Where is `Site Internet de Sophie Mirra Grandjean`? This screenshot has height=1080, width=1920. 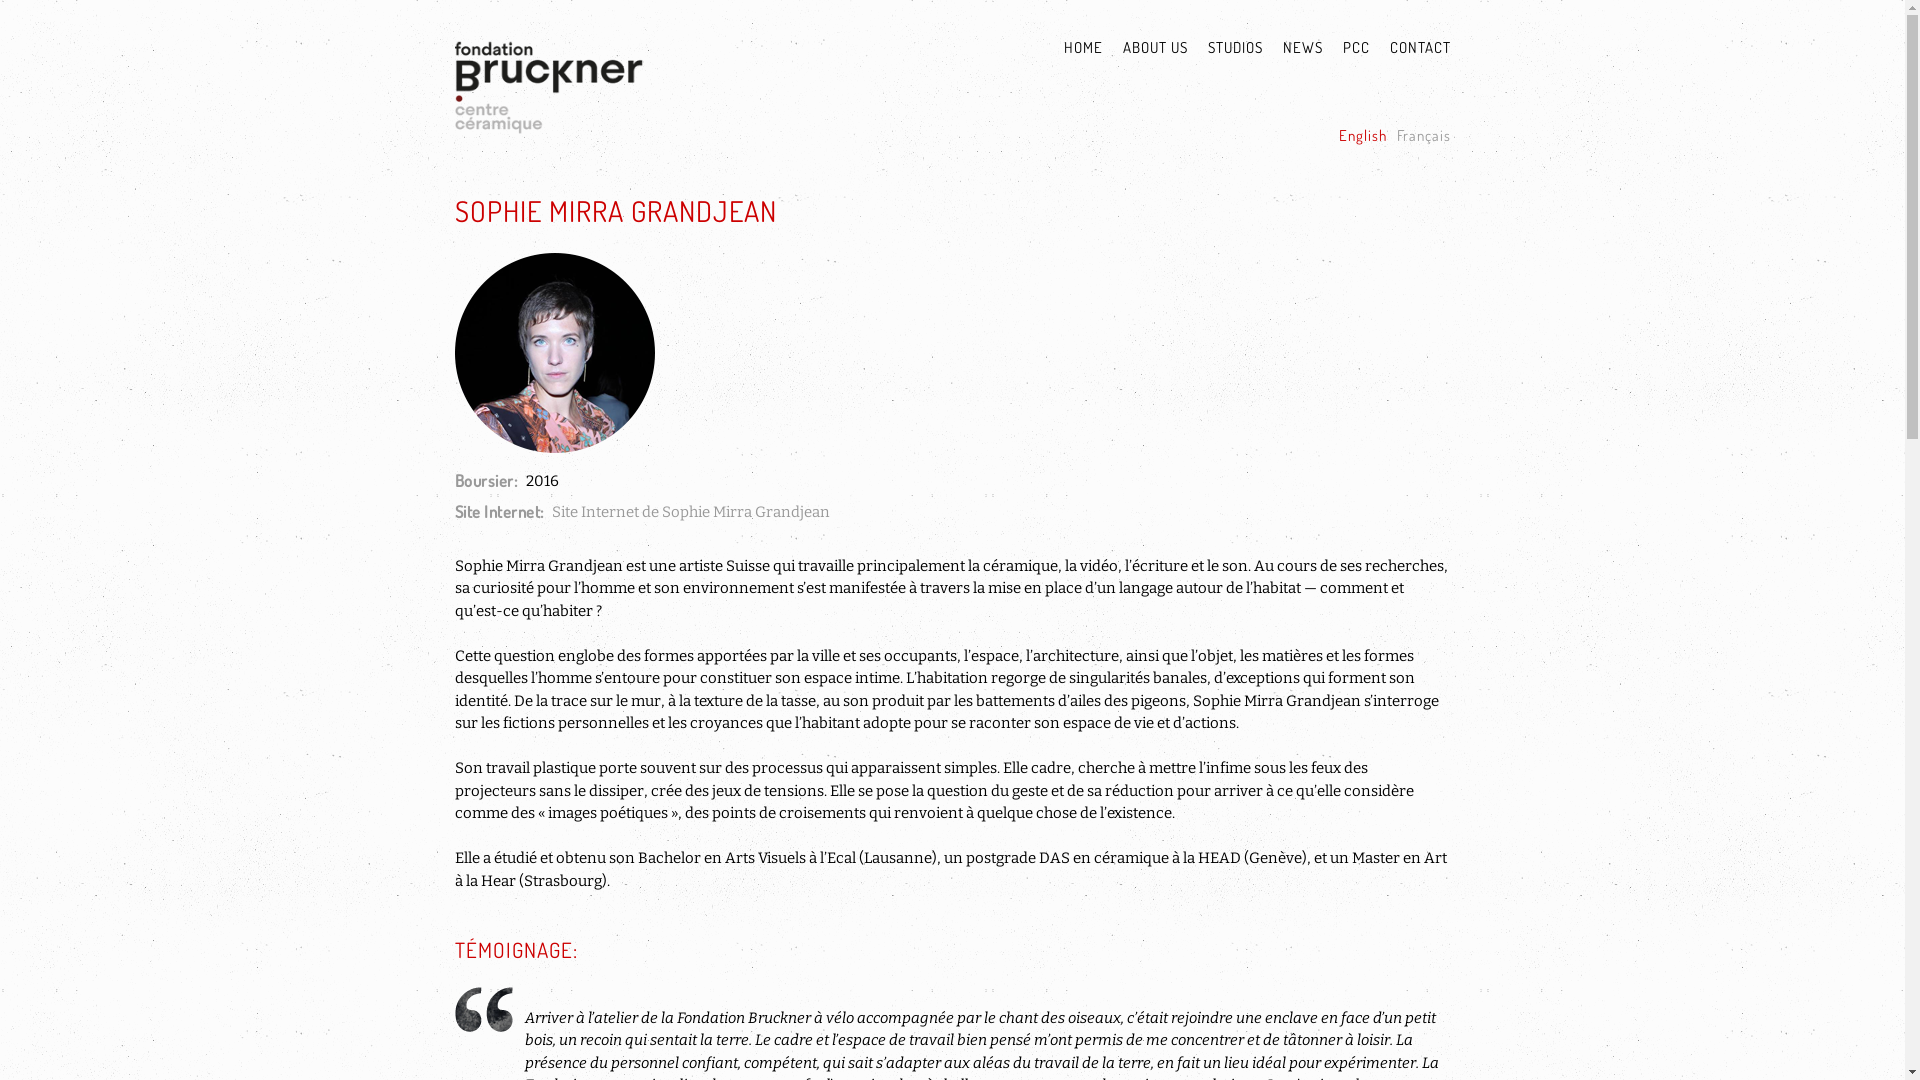 Site Internet de Sophie Mirra Grandjean is located at coordinates (691, 512).